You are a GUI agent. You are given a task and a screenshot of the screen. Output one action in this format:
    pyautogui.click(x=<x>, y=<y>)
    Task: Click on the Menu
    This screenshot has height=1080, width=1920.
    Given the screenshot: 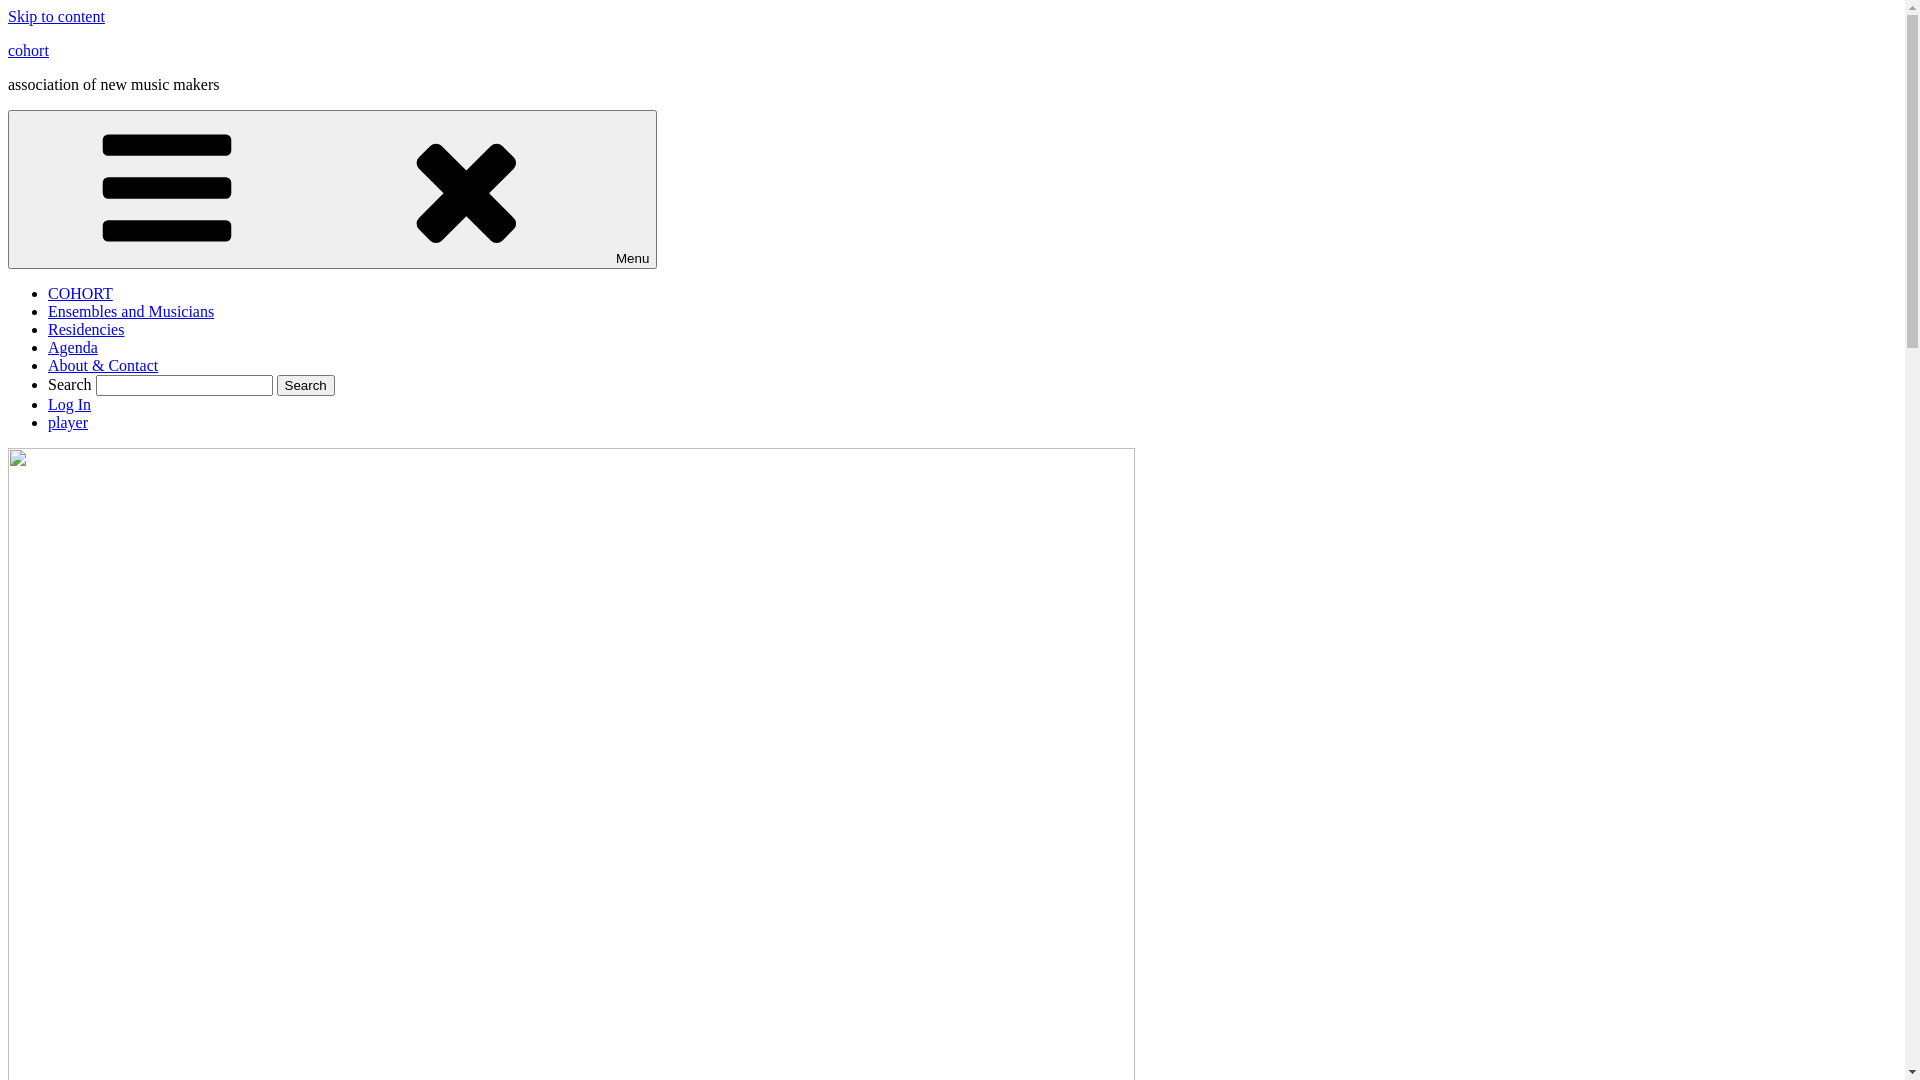 What is the action you would take?
    pyautogui.click(x=332, y=190)
    